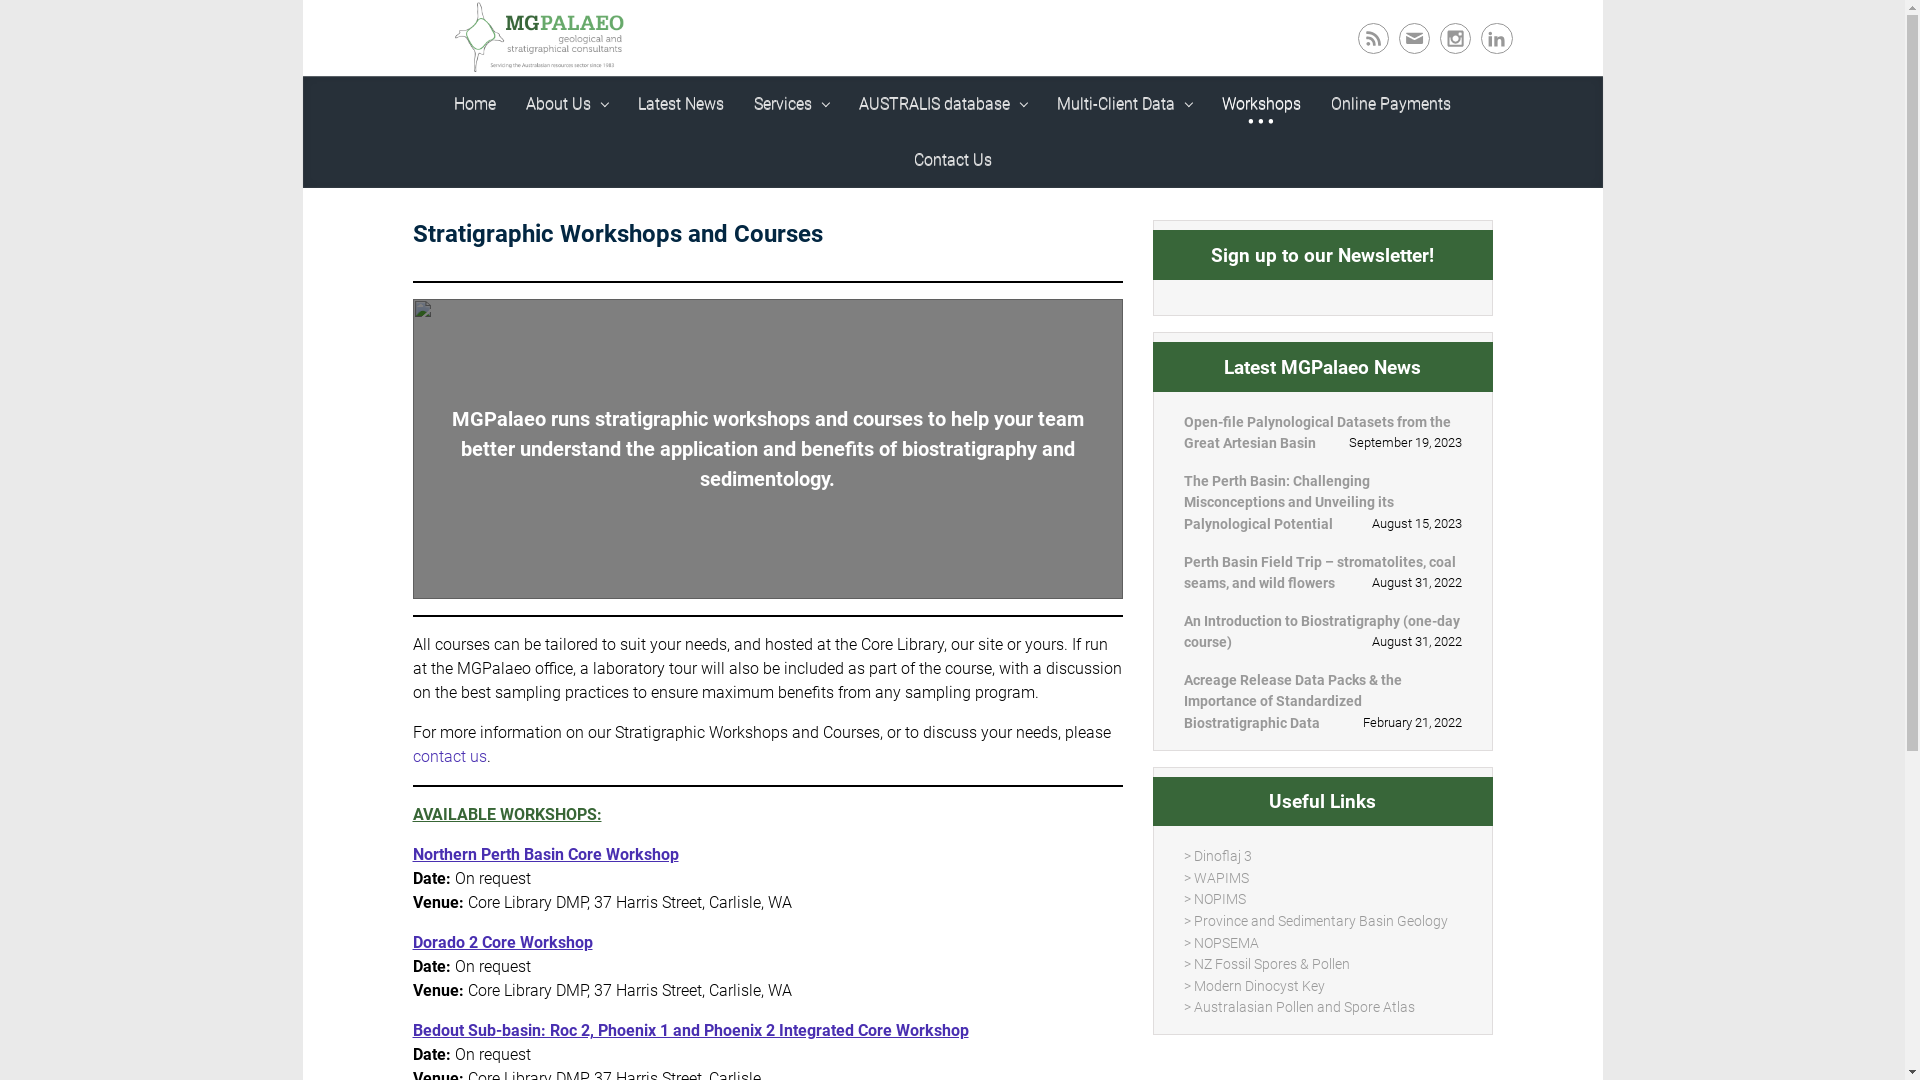 This screenshot has width=1920, height=1080. Describe the element at coordinates (513, 116) in the screenshot. I see `About Us` at that location.